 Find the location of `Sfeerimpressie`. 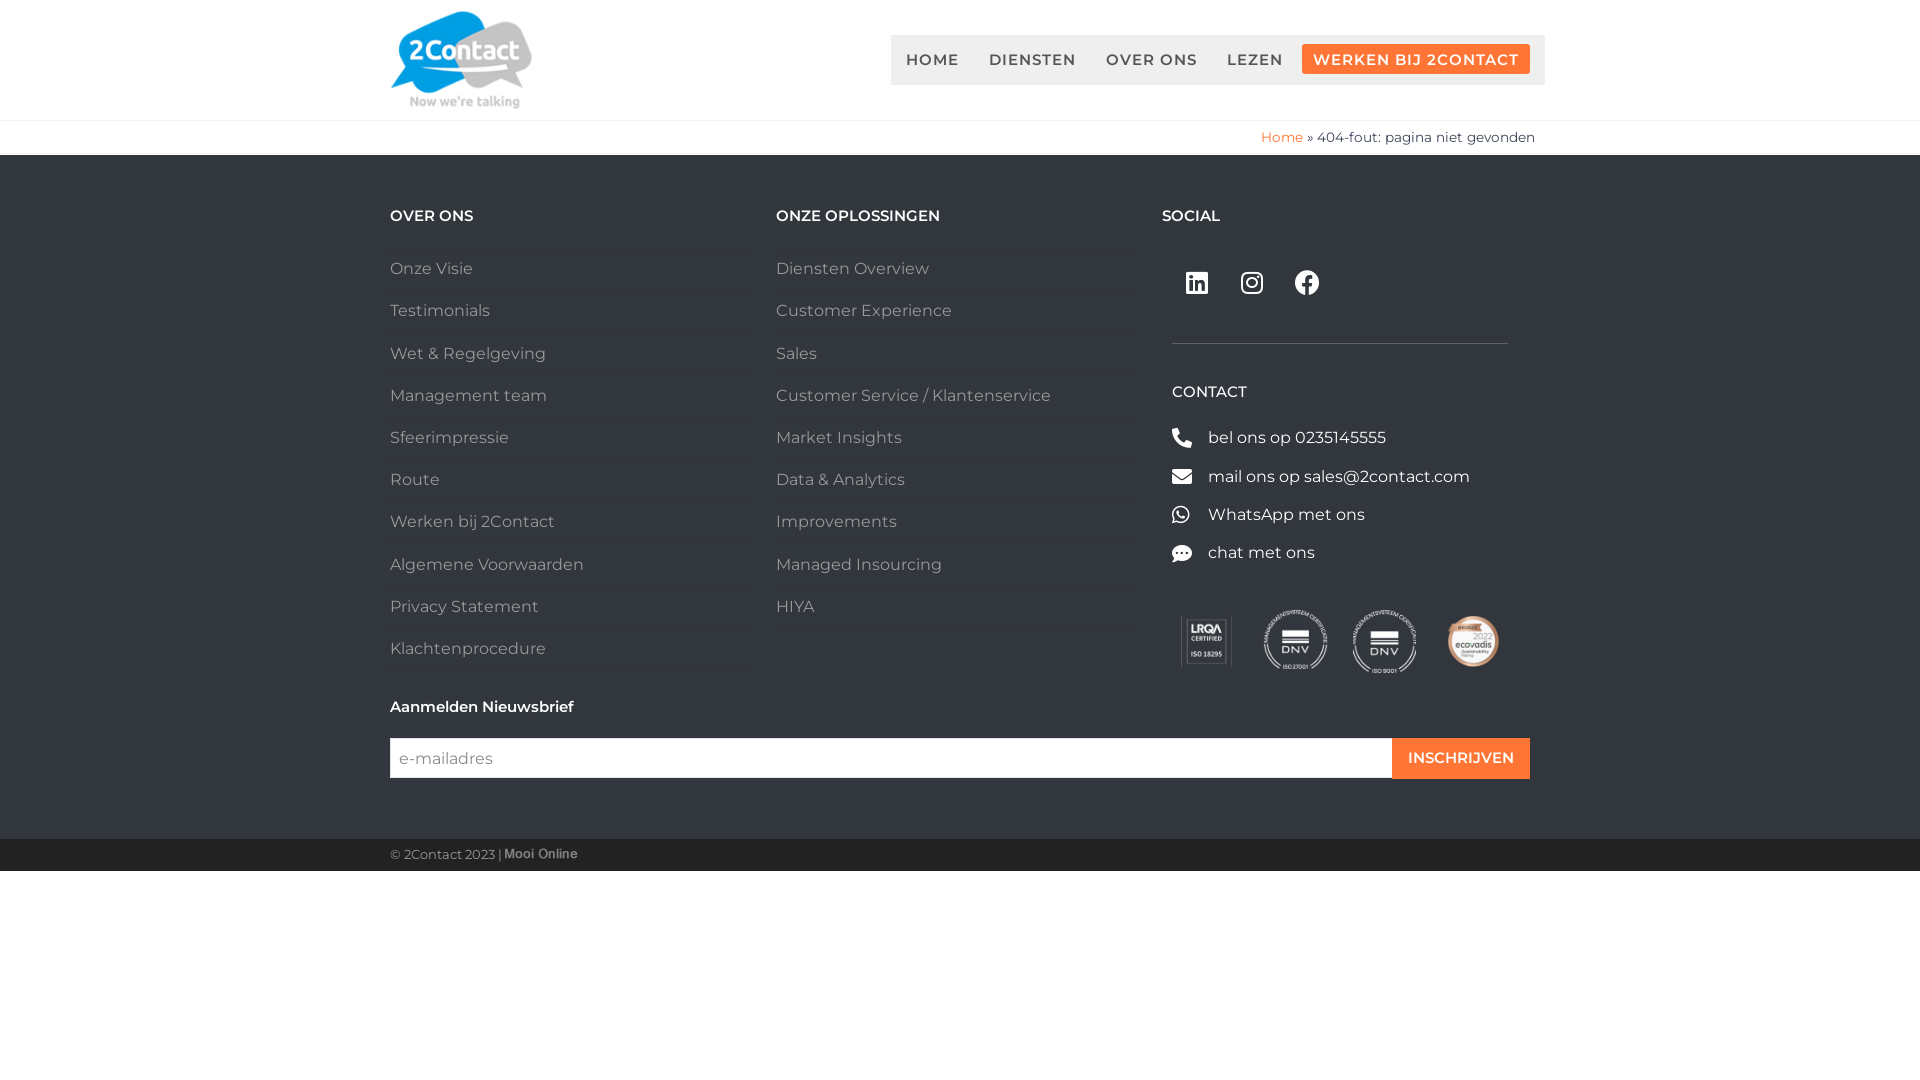

Sfeerimpressie is located at coordinates (449, 437).